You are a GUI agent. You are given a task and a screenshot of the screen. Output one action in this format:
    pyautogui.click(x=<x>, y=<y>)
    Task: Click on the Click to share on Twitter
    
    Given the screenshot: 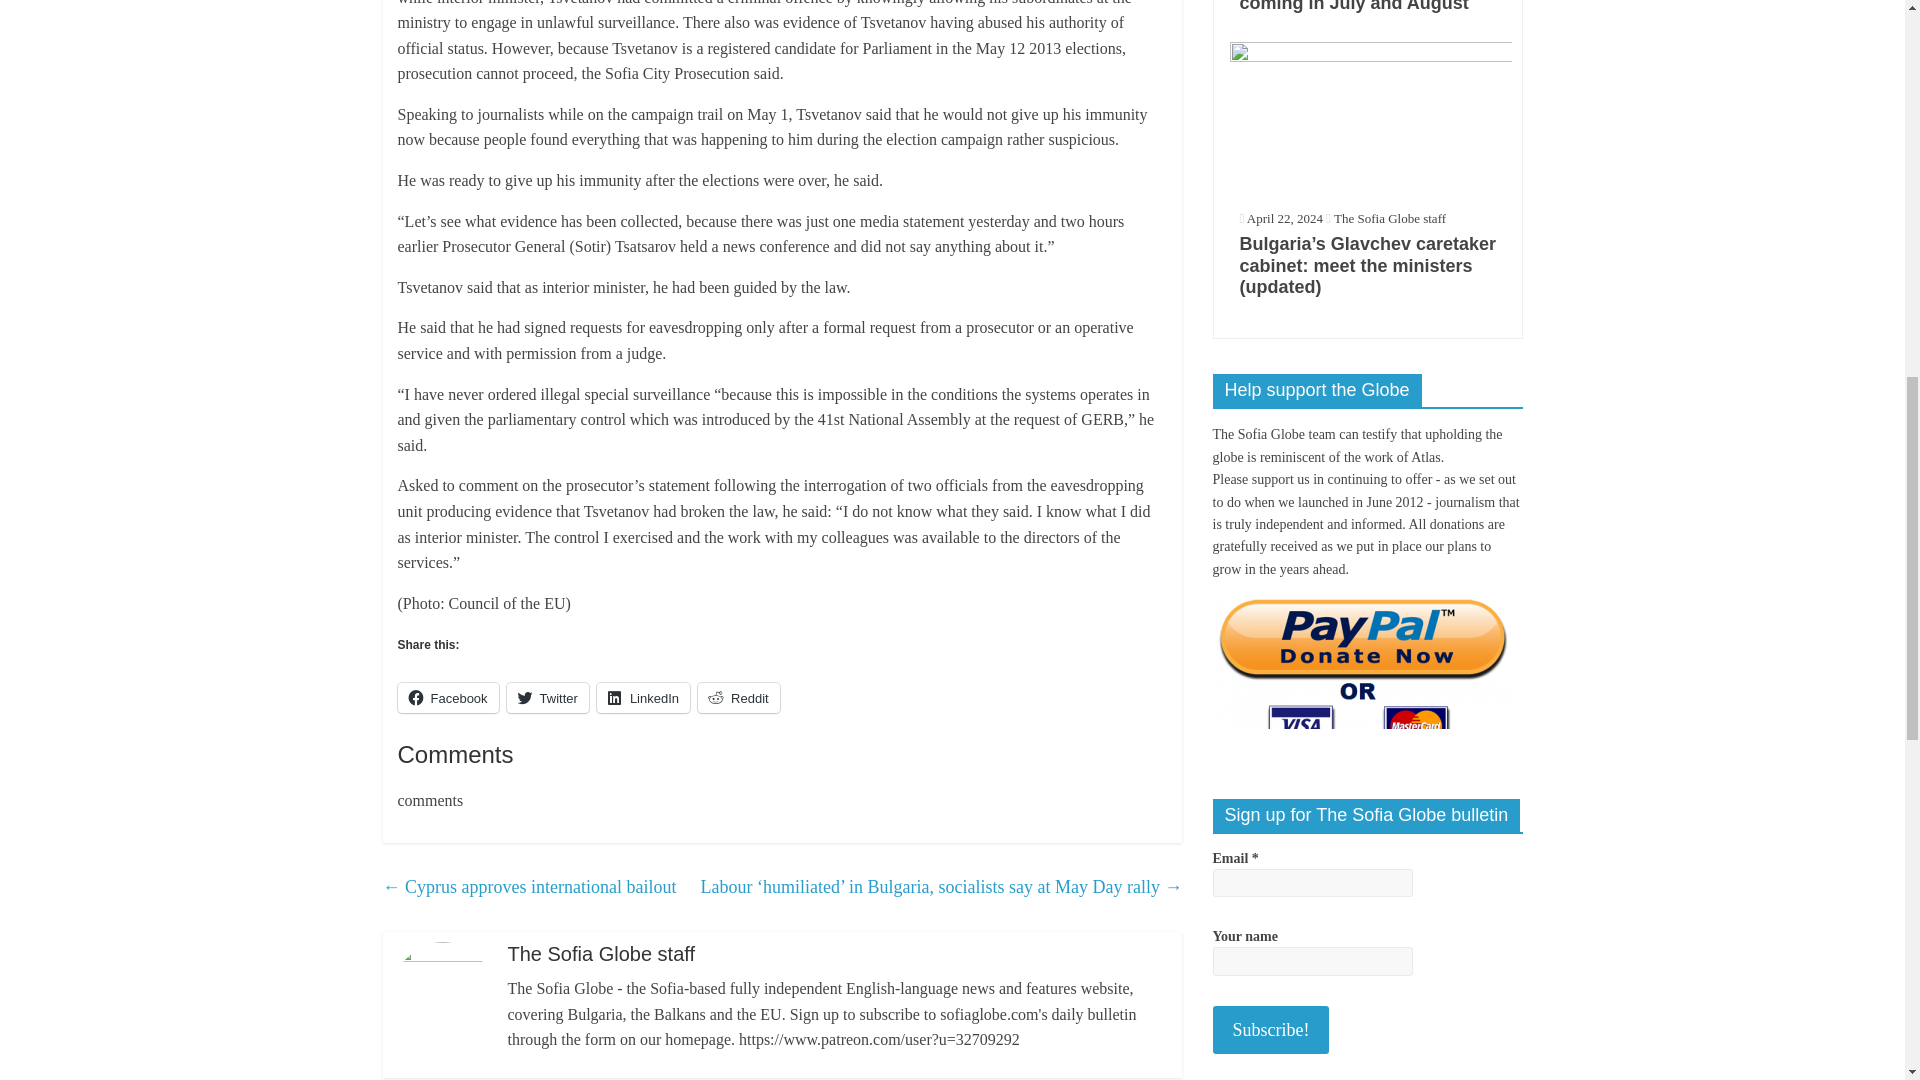 What is the action you would take?
    pyautogui.click(x=548, y=697)
    